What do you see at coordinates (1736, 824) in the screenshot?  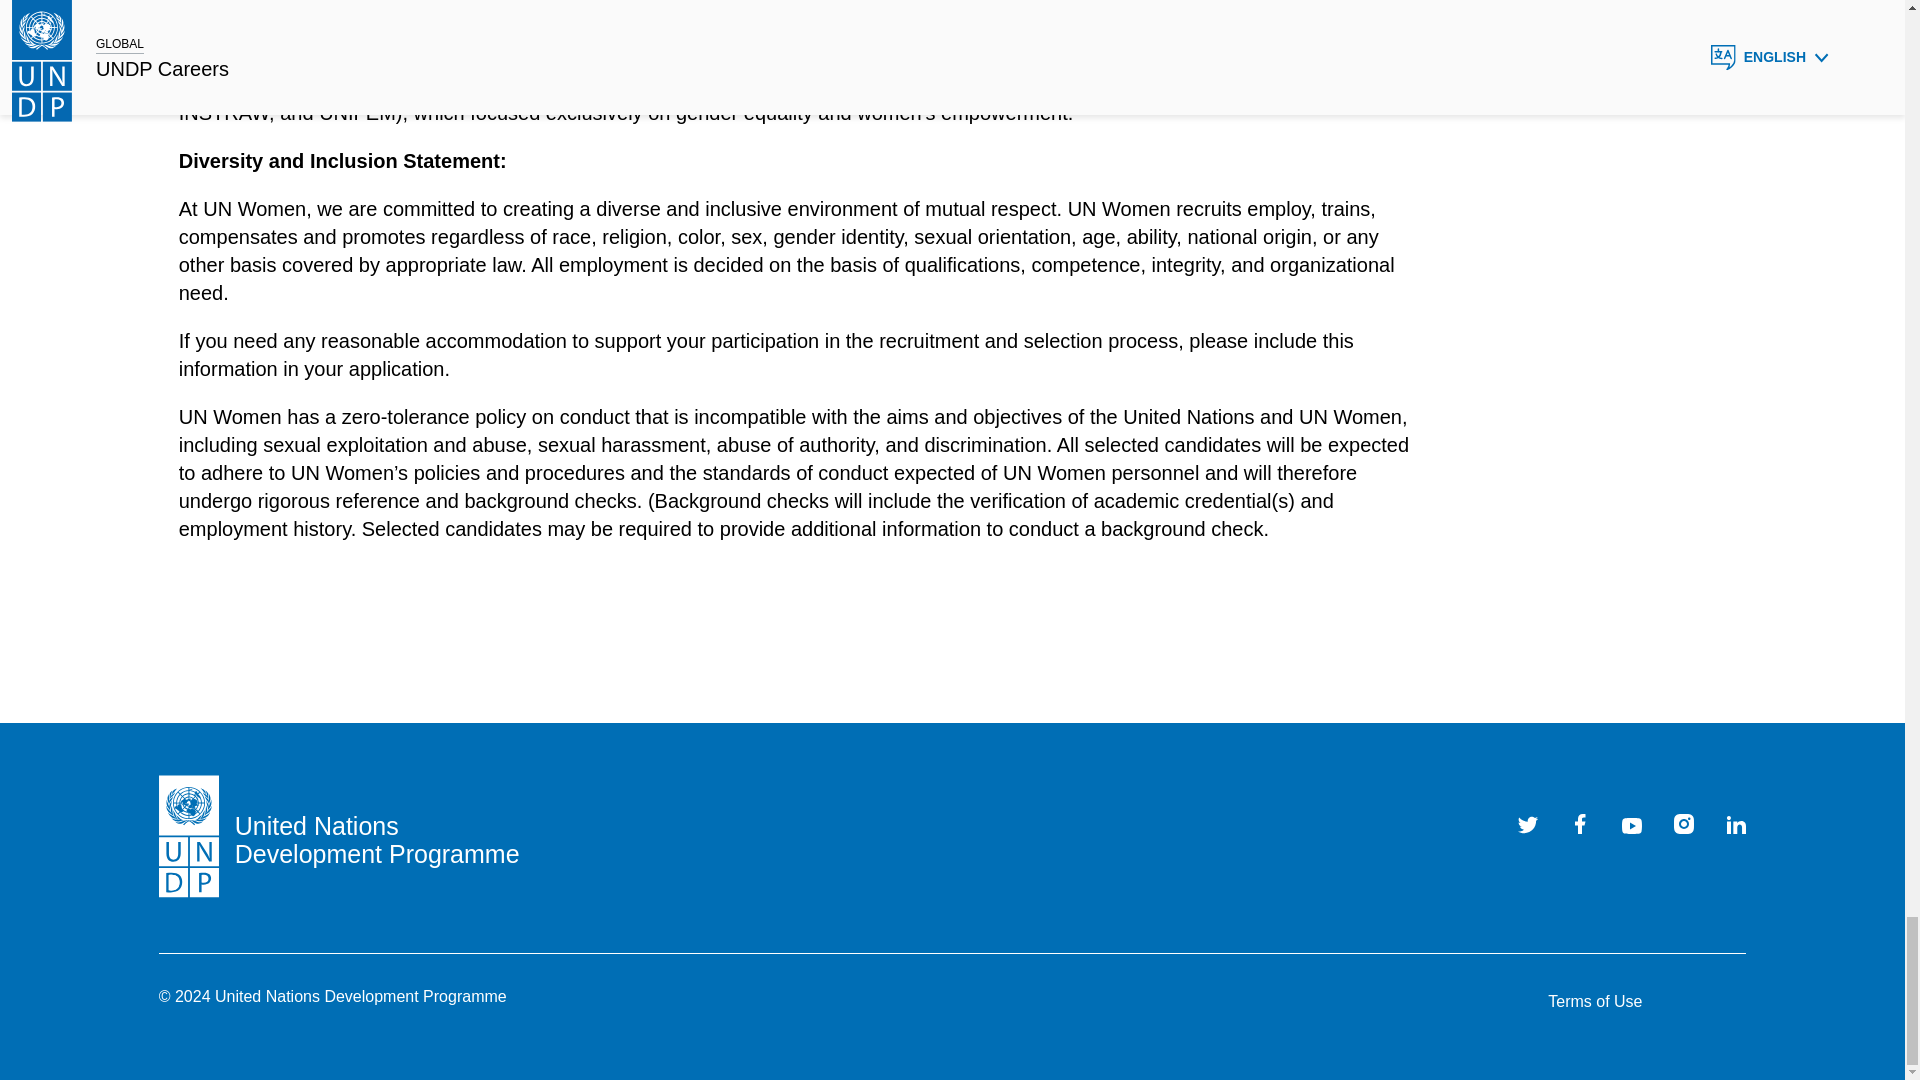 I see `LinkedIn` at bounding box center [1736, 824].